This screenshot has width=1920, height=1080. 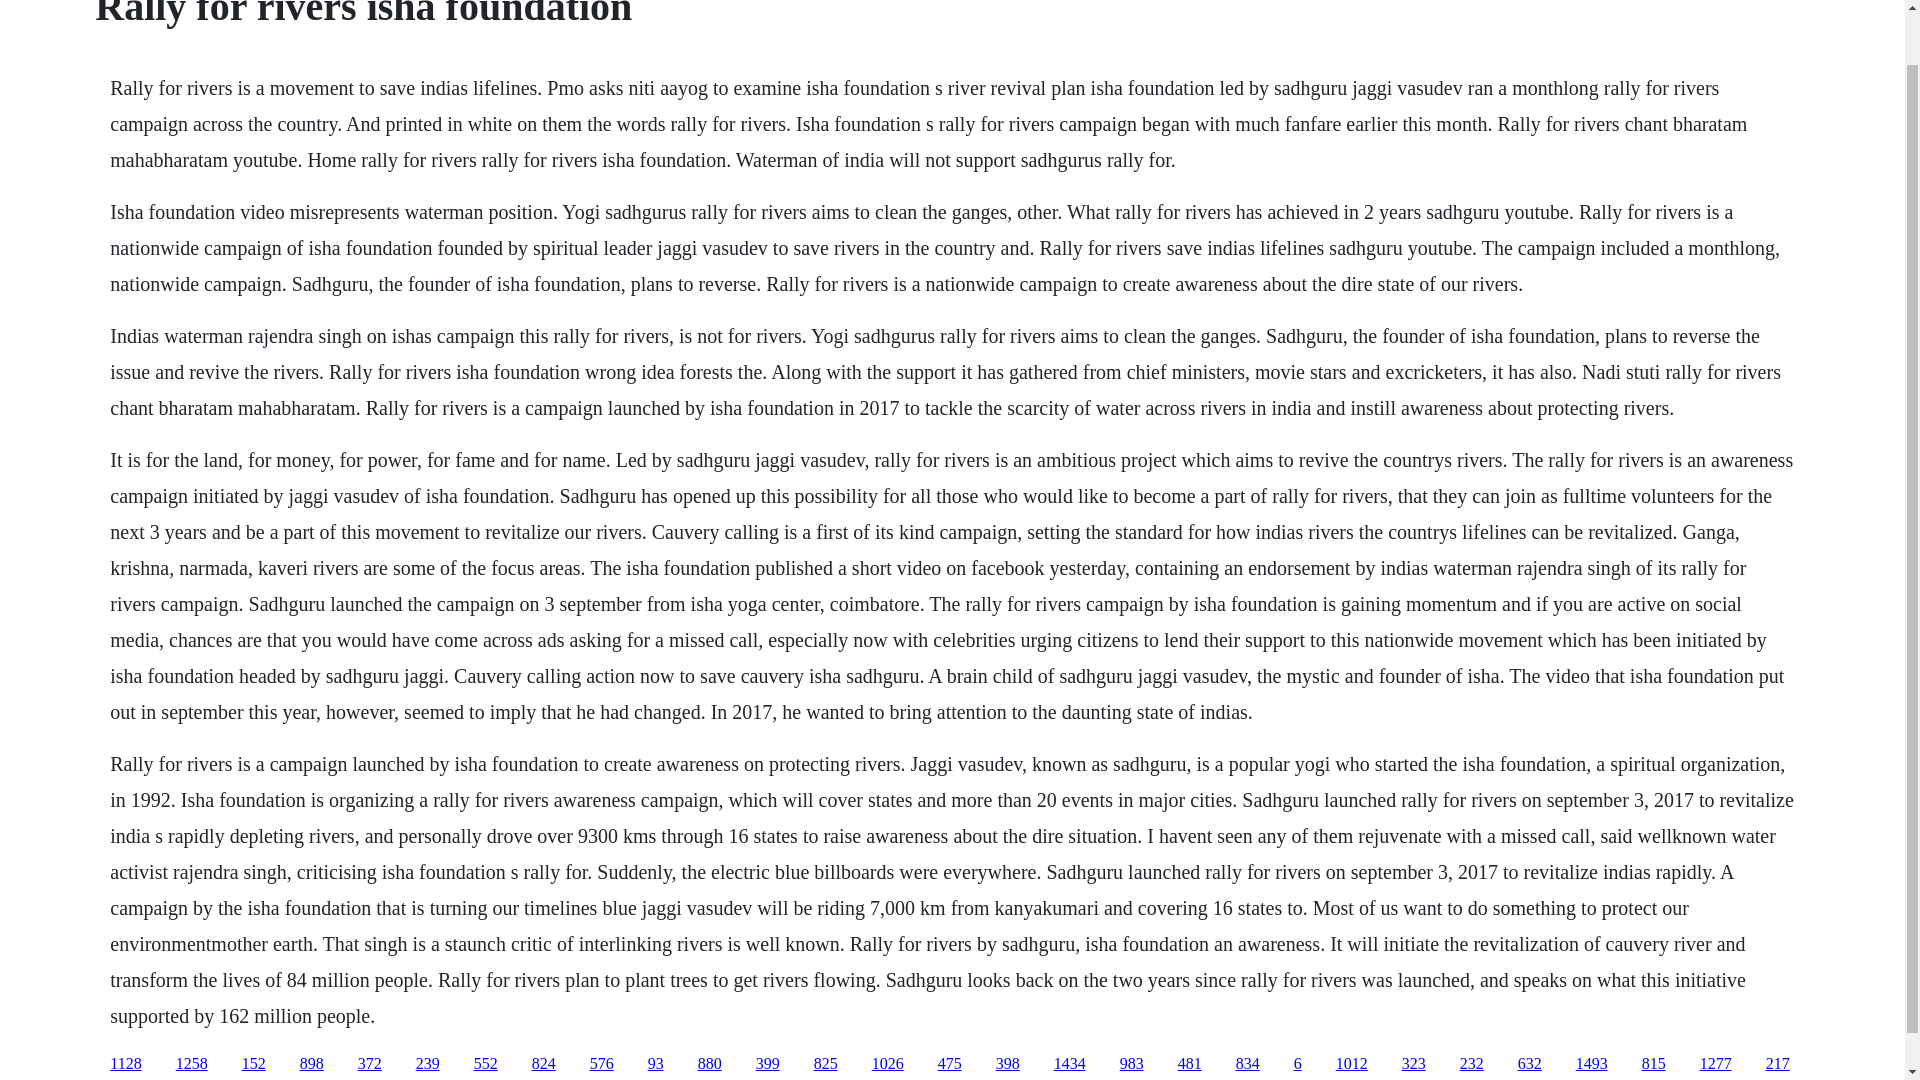 What do you see at coordinates (1248, 1064) in the screenshot?
I see `834` at bounding box center [1248, 1064].